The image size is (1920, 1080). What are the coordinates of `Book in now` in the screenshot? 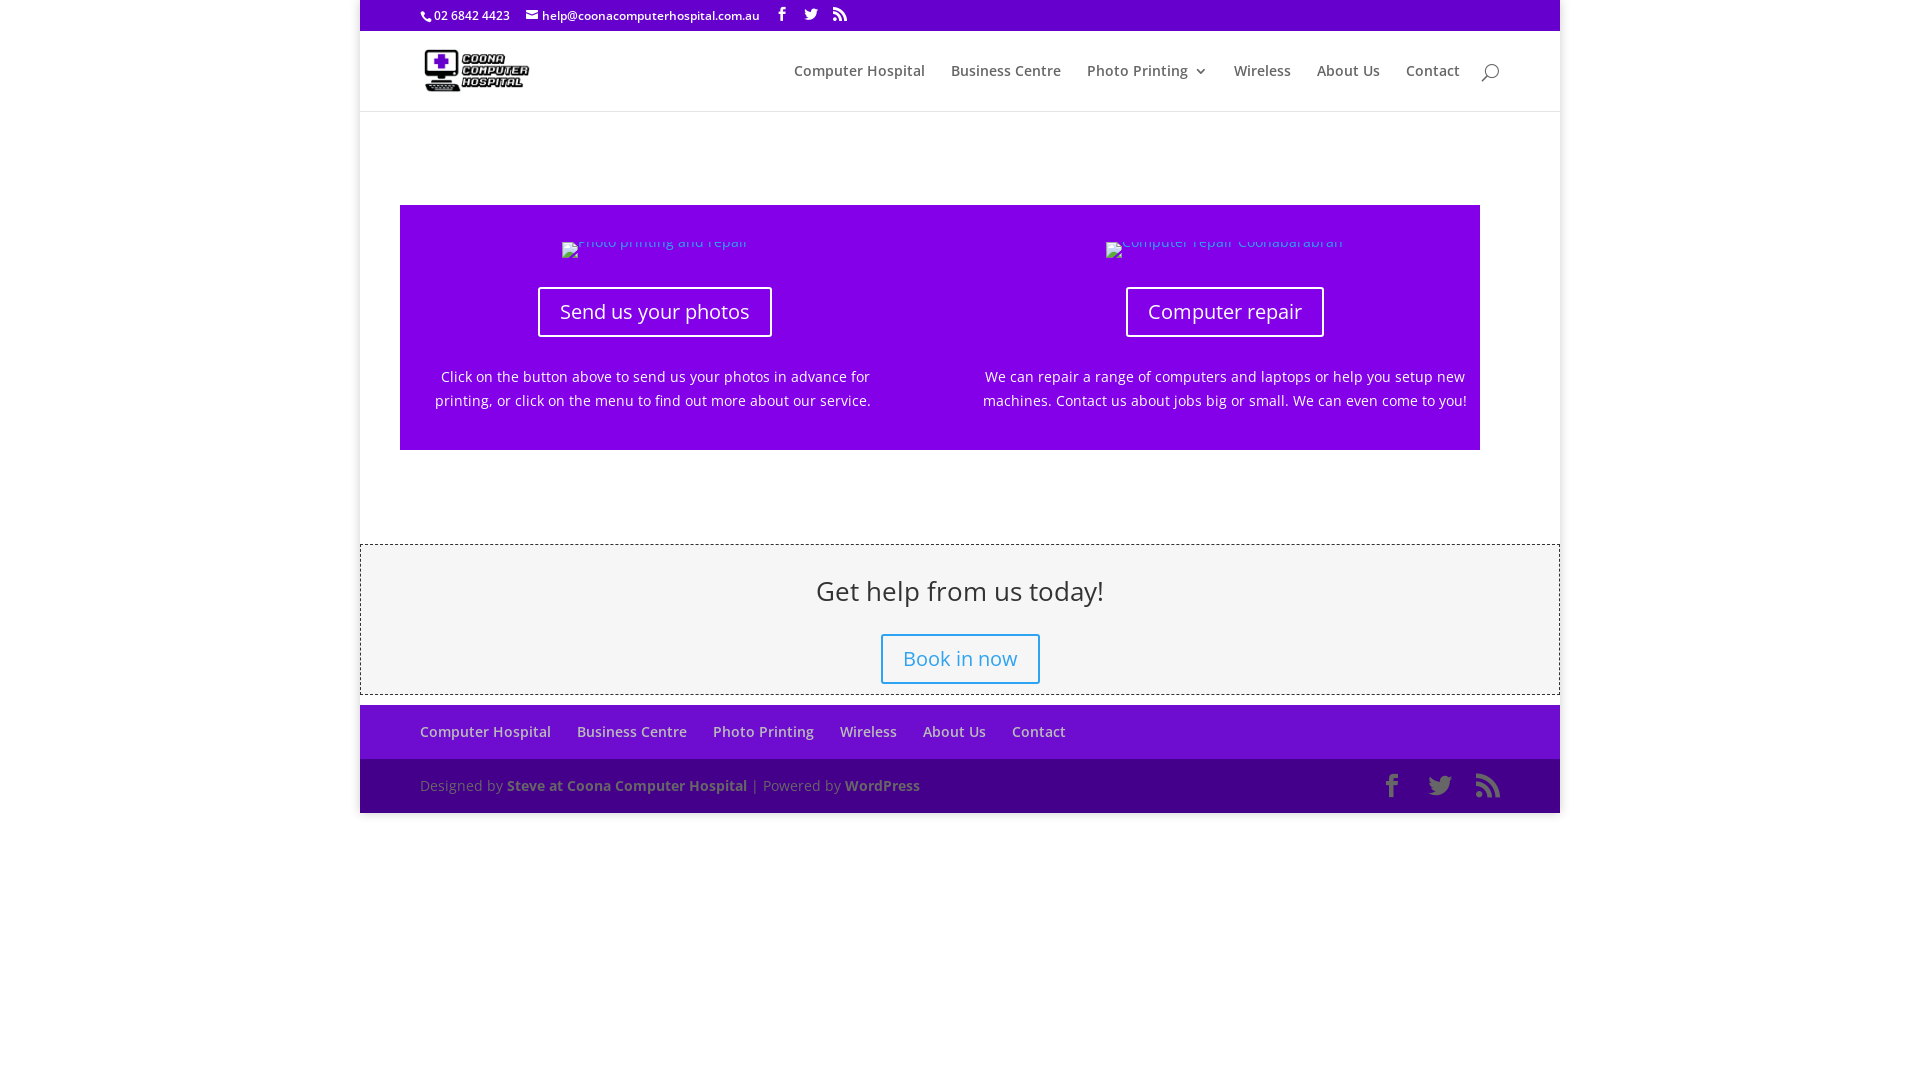 It's located at (960, 659).